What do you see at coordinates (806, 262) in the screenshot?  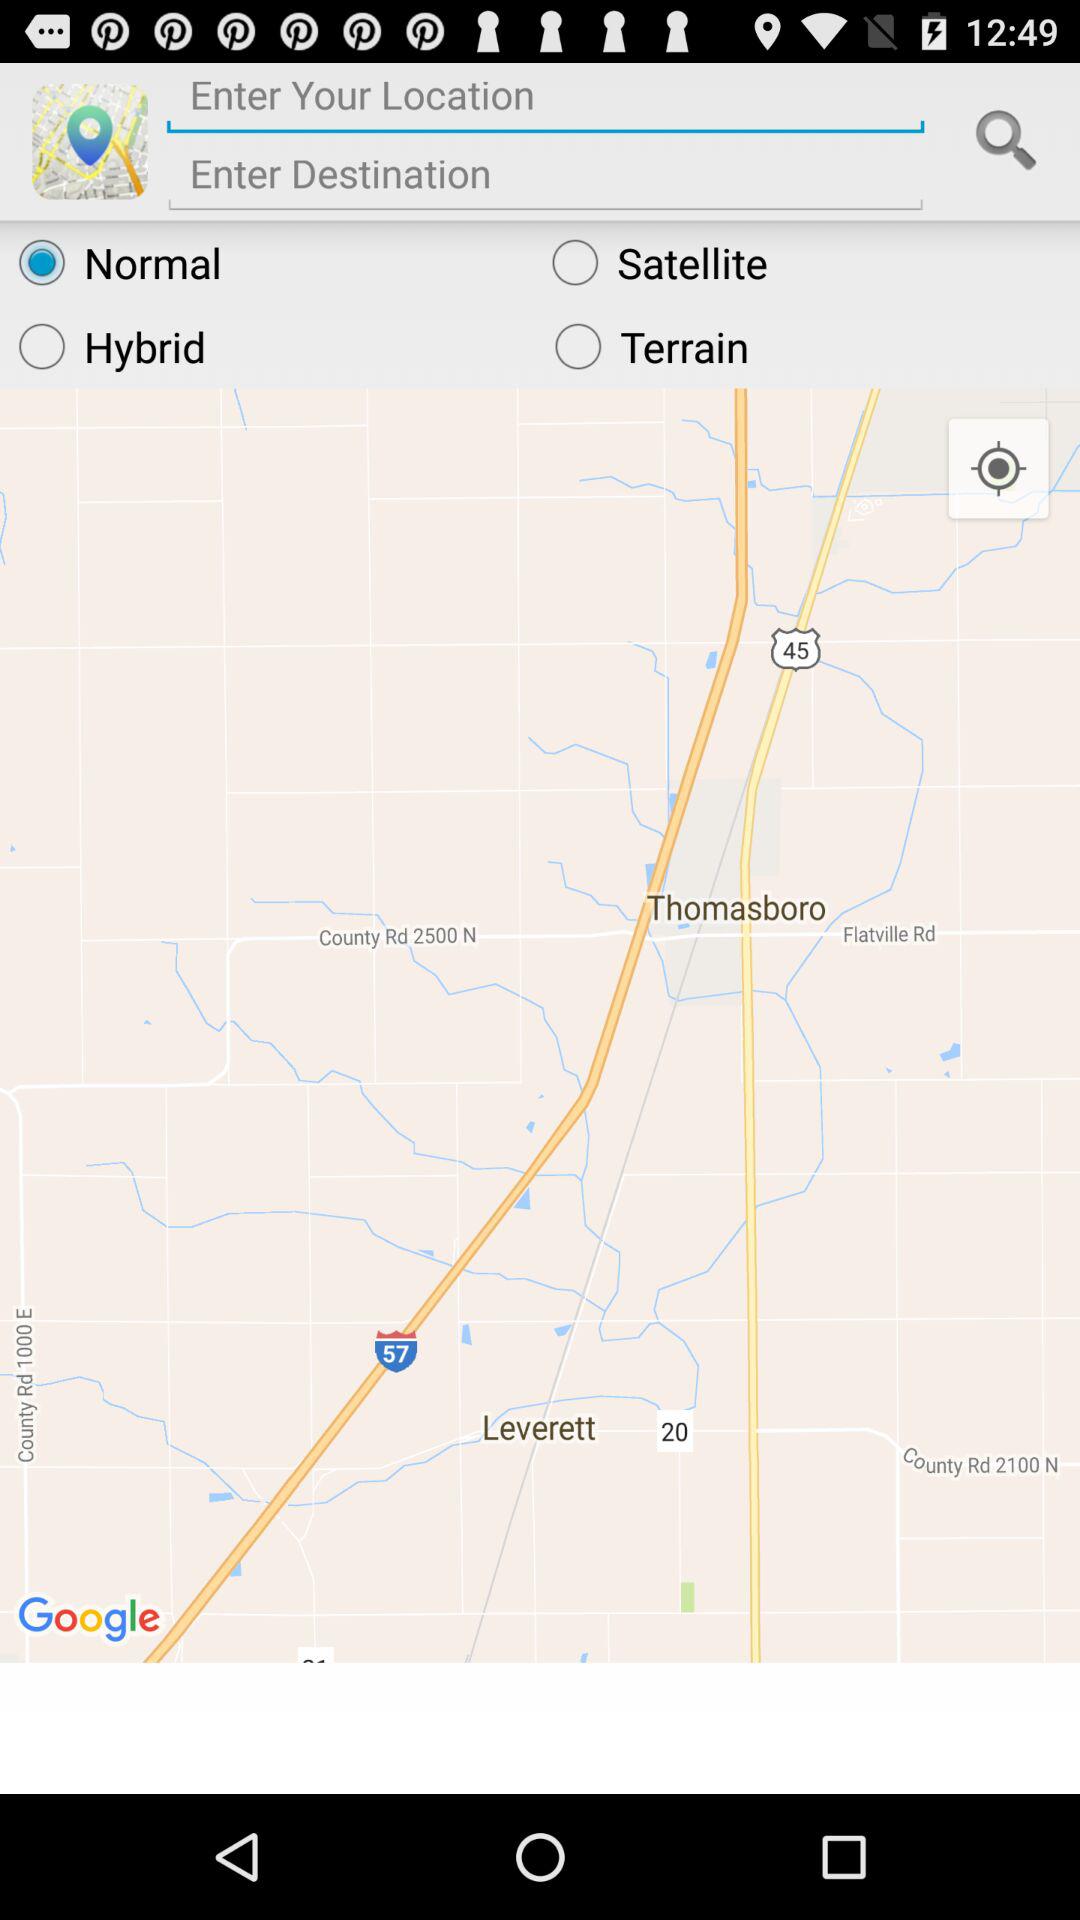 I see `choose item to the right of the normal icon` at bounding box center [806, 262].